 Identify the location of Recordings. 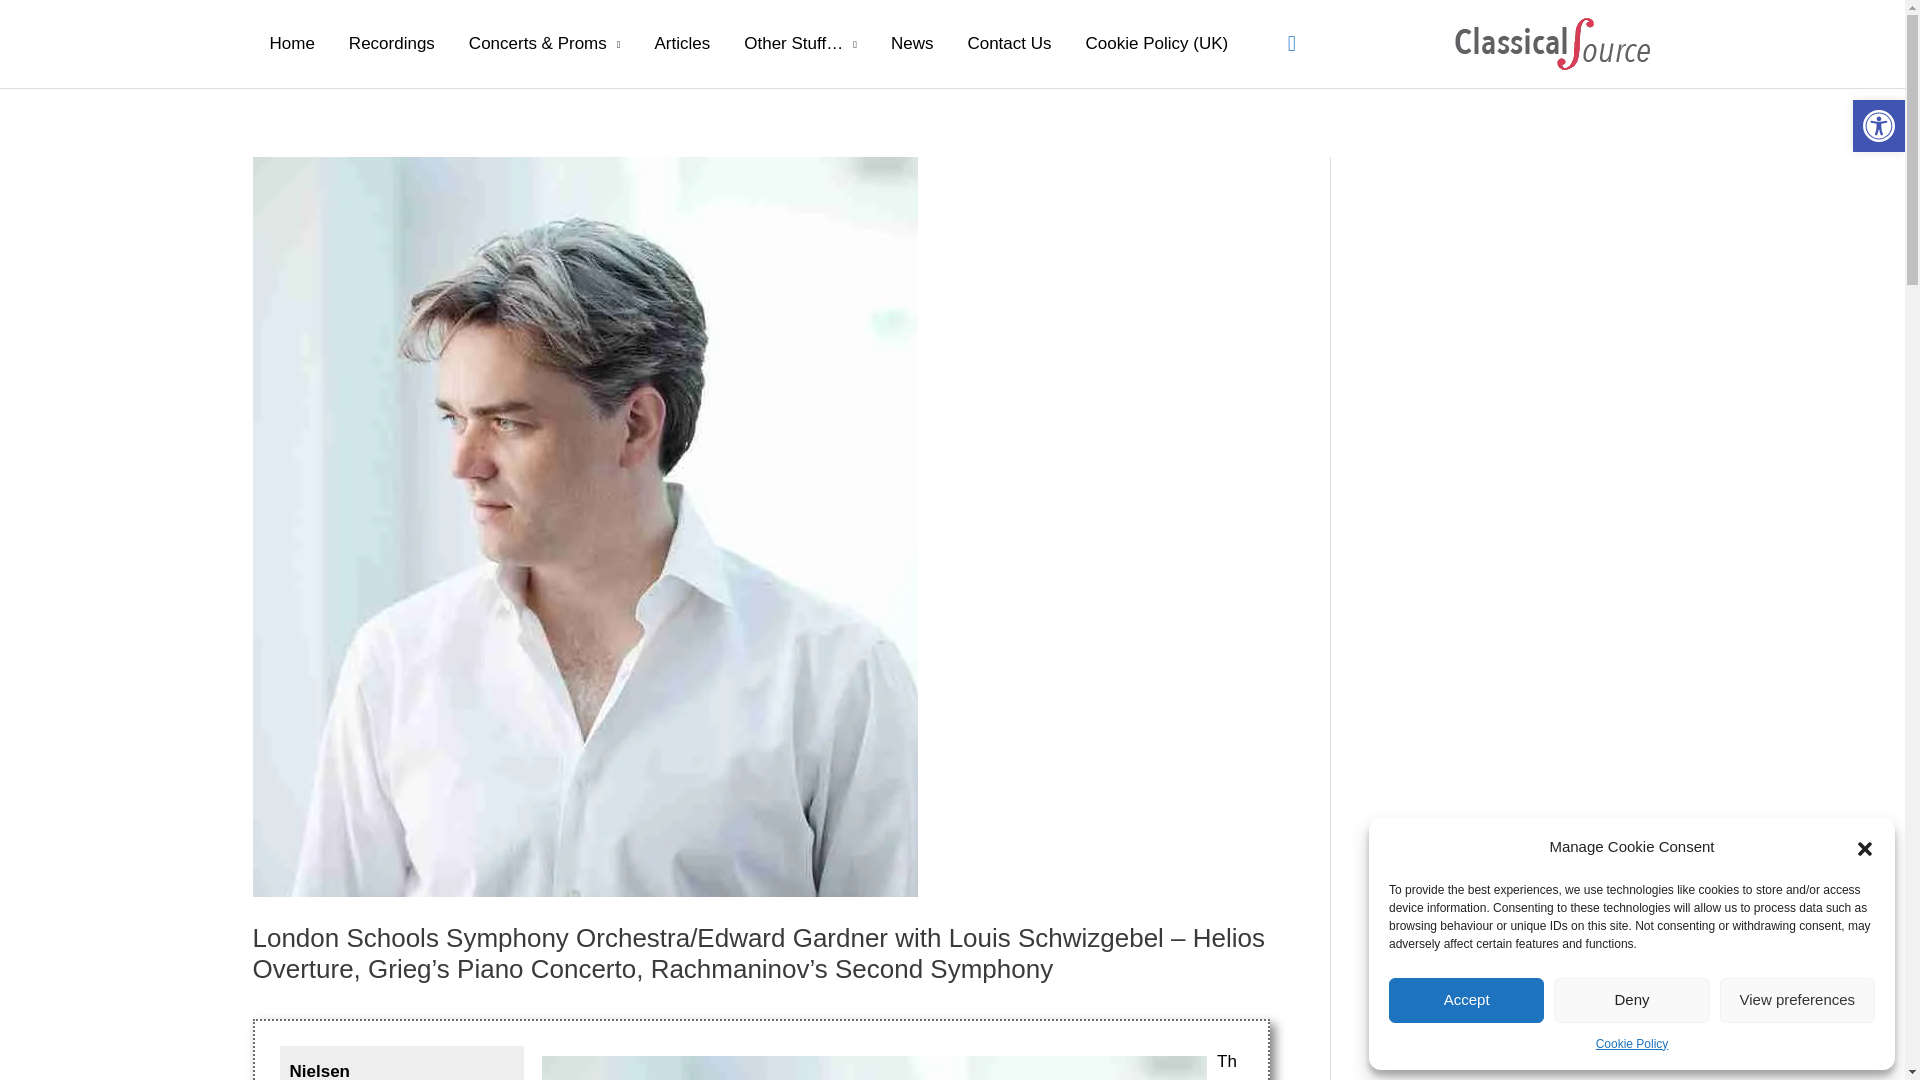
(392, 44).